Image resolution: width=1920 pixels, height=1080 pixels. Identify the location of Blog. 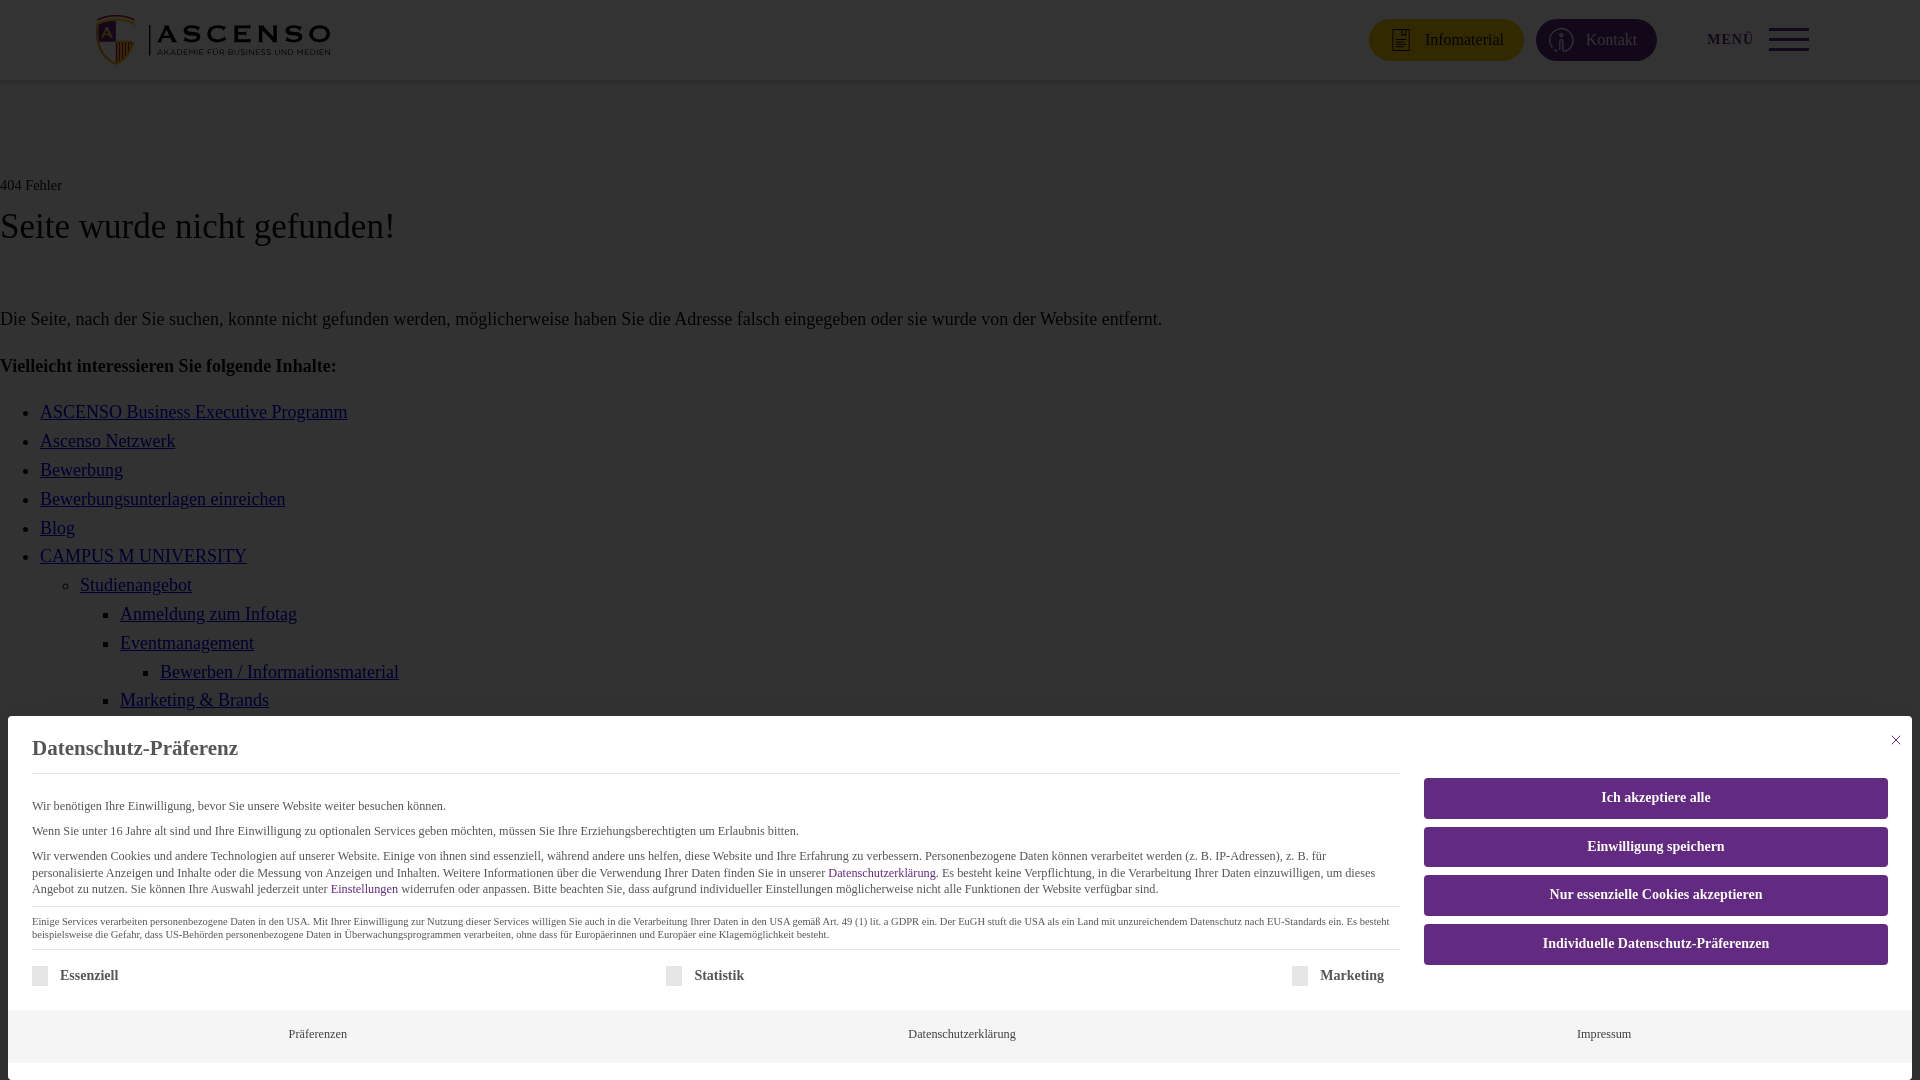
(57, 528).